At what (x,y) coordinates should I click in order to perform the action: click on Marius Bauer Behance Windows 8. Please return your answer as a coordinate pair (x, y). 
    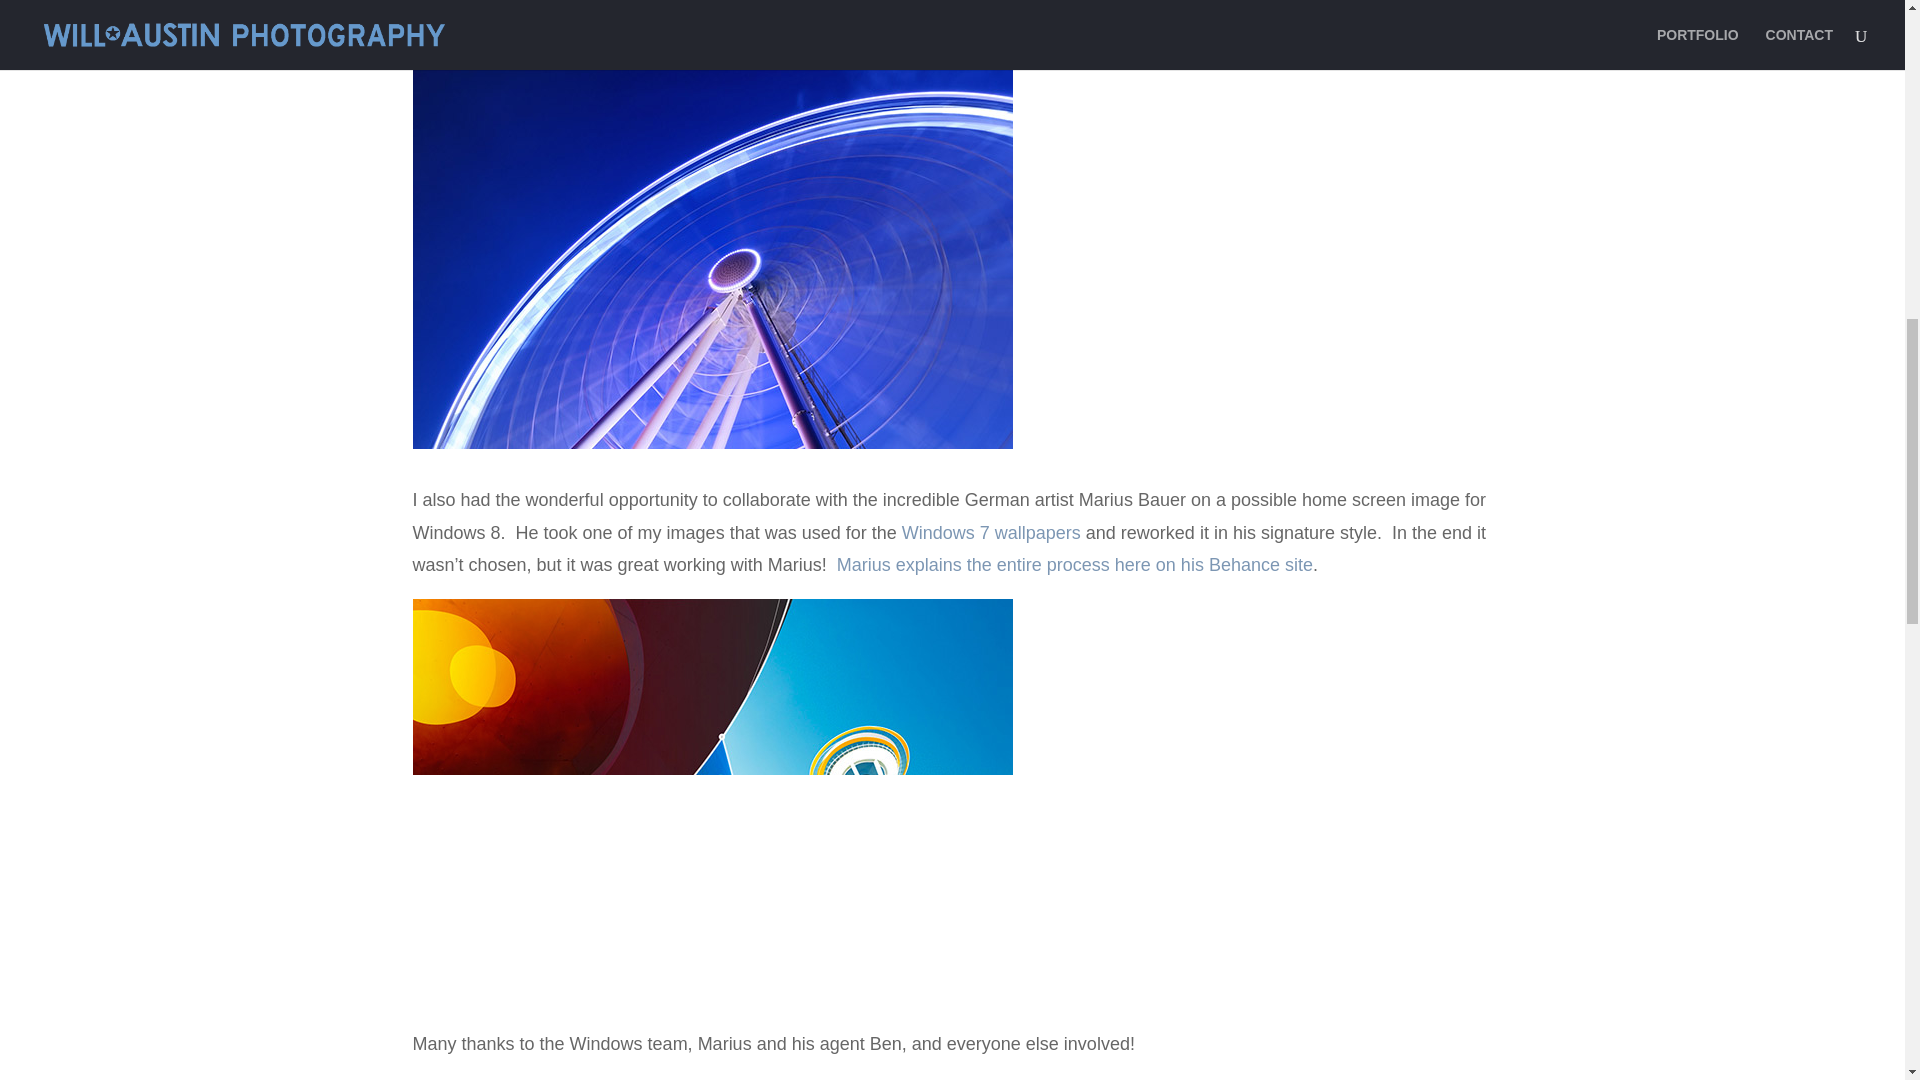
    Looking at the image, I should click on (1075, 564).